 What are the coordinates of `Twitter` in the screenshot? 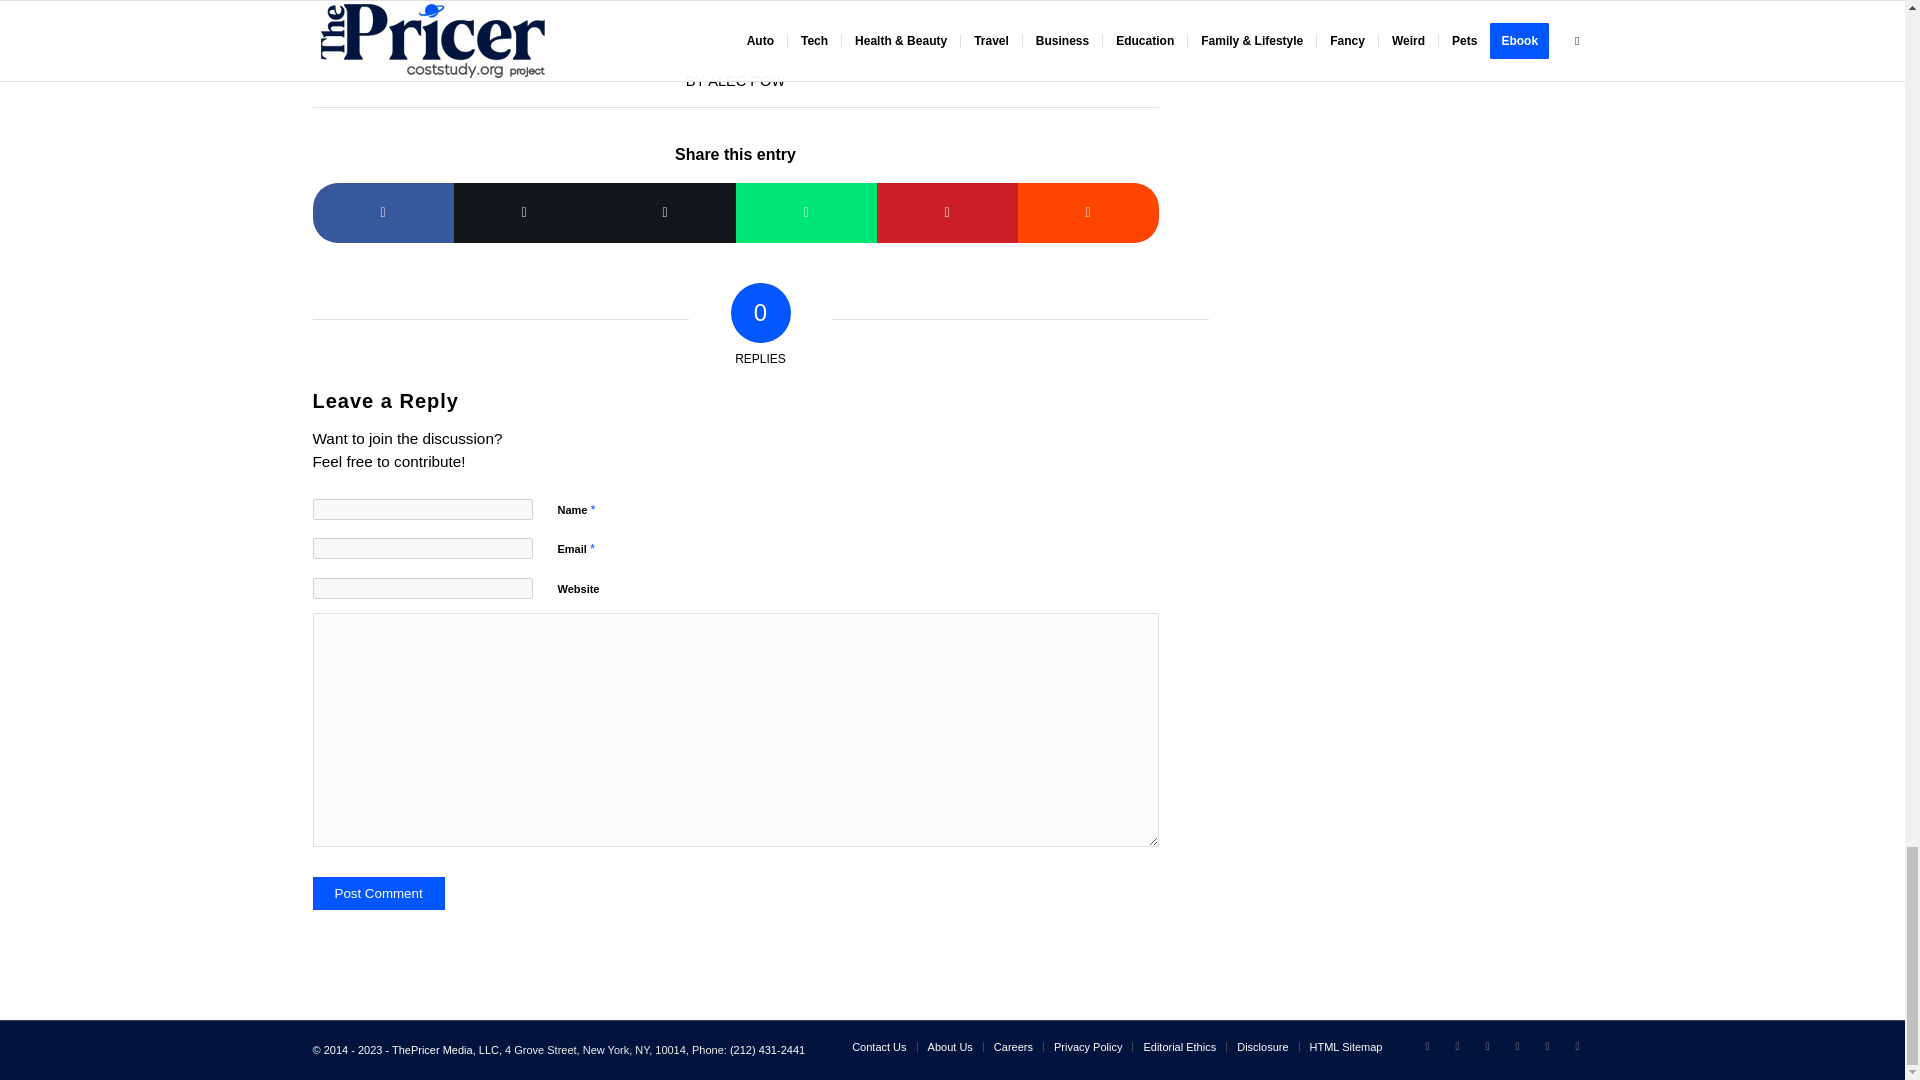 It's located at (1426, 1046).